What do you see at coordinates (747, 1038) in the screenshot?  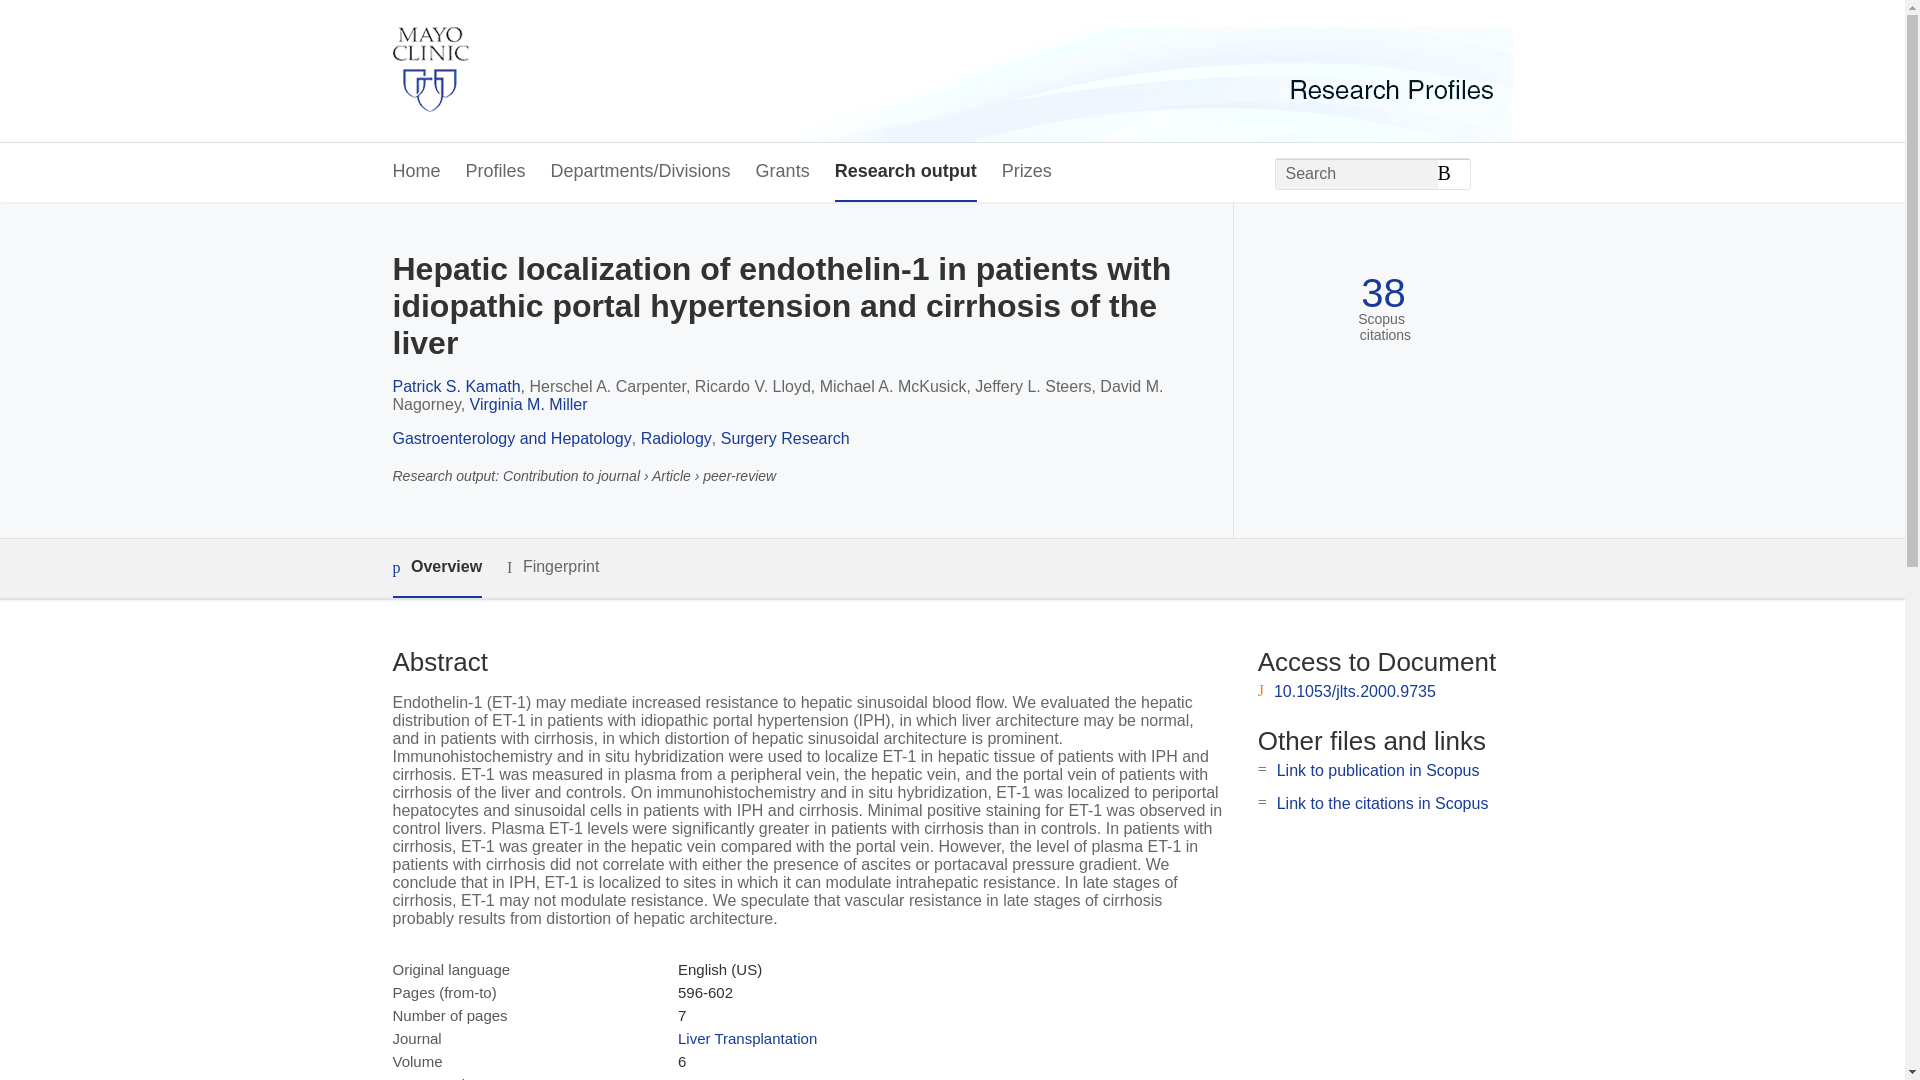 I see `Liver Transplantation` at bounding box center [747, 1038].